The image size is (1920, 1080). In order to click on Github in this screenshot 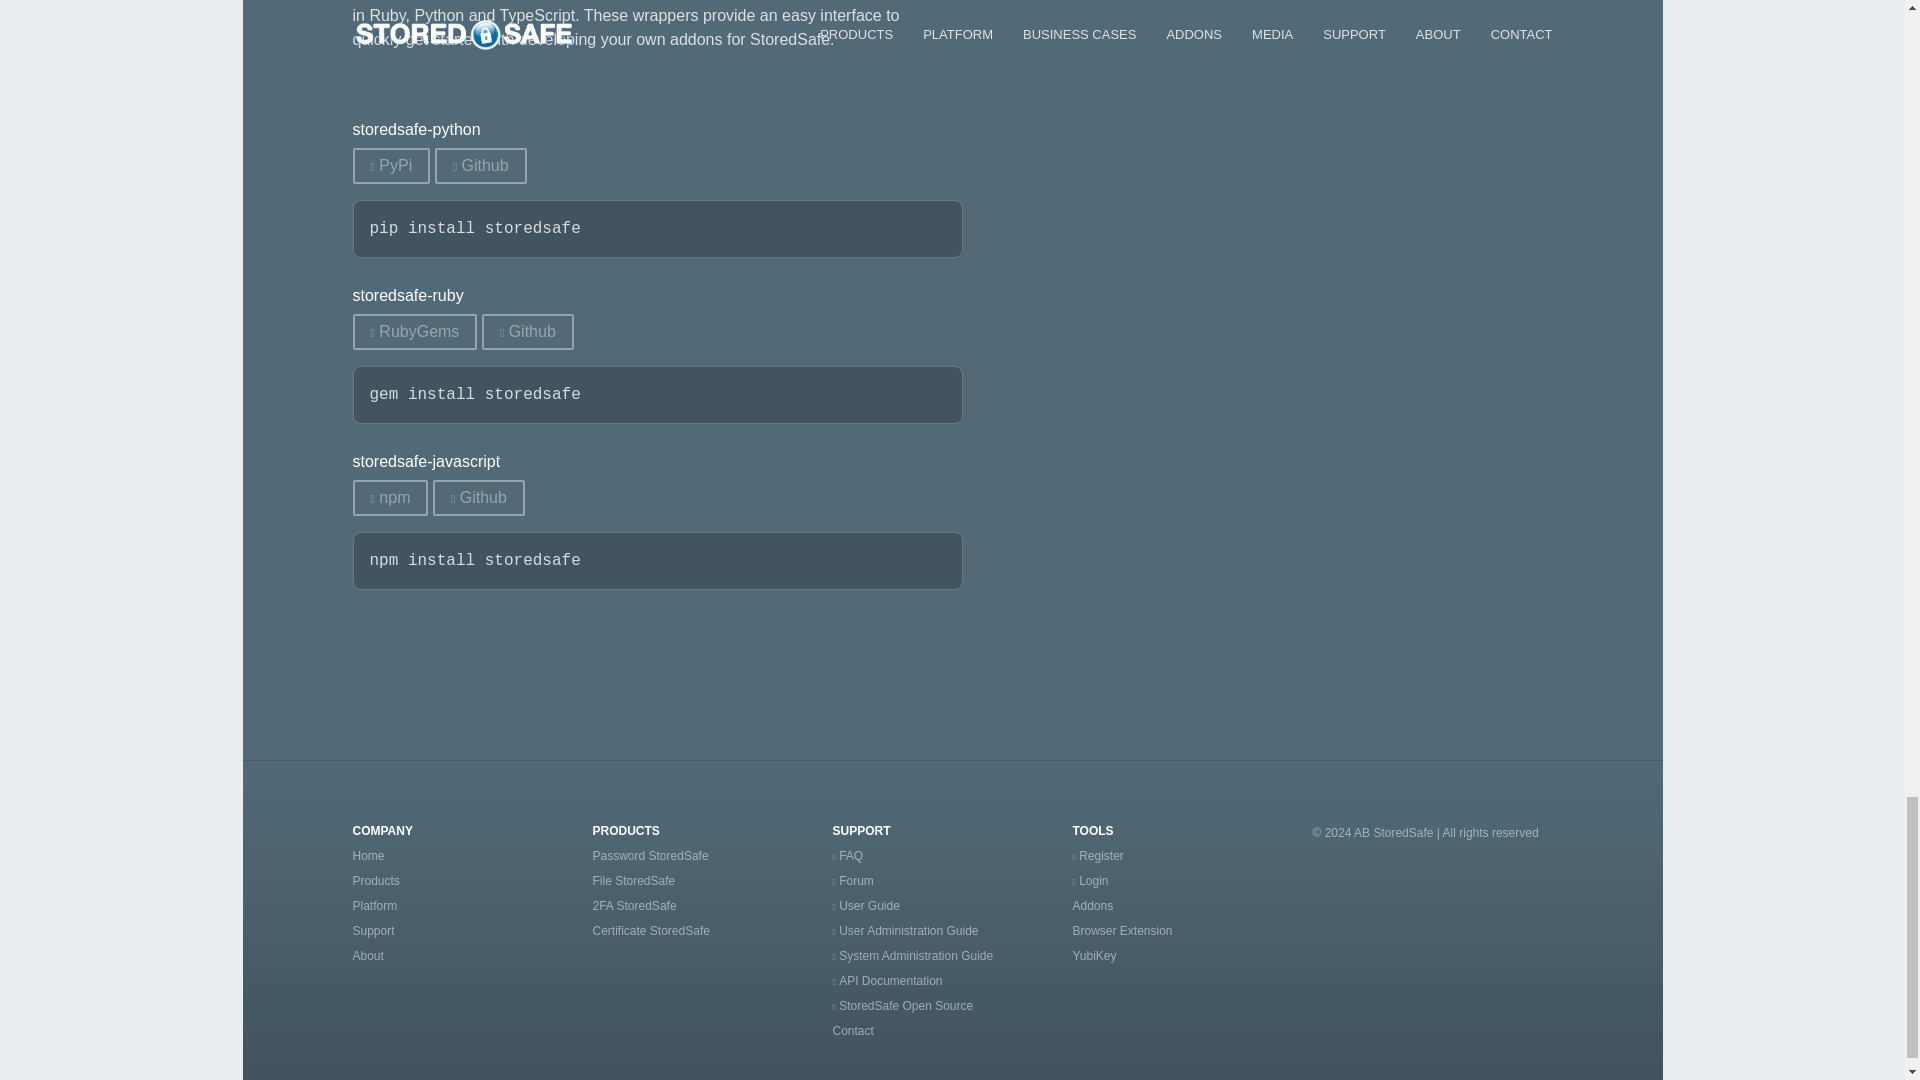, I will do `click(478, 498)`.